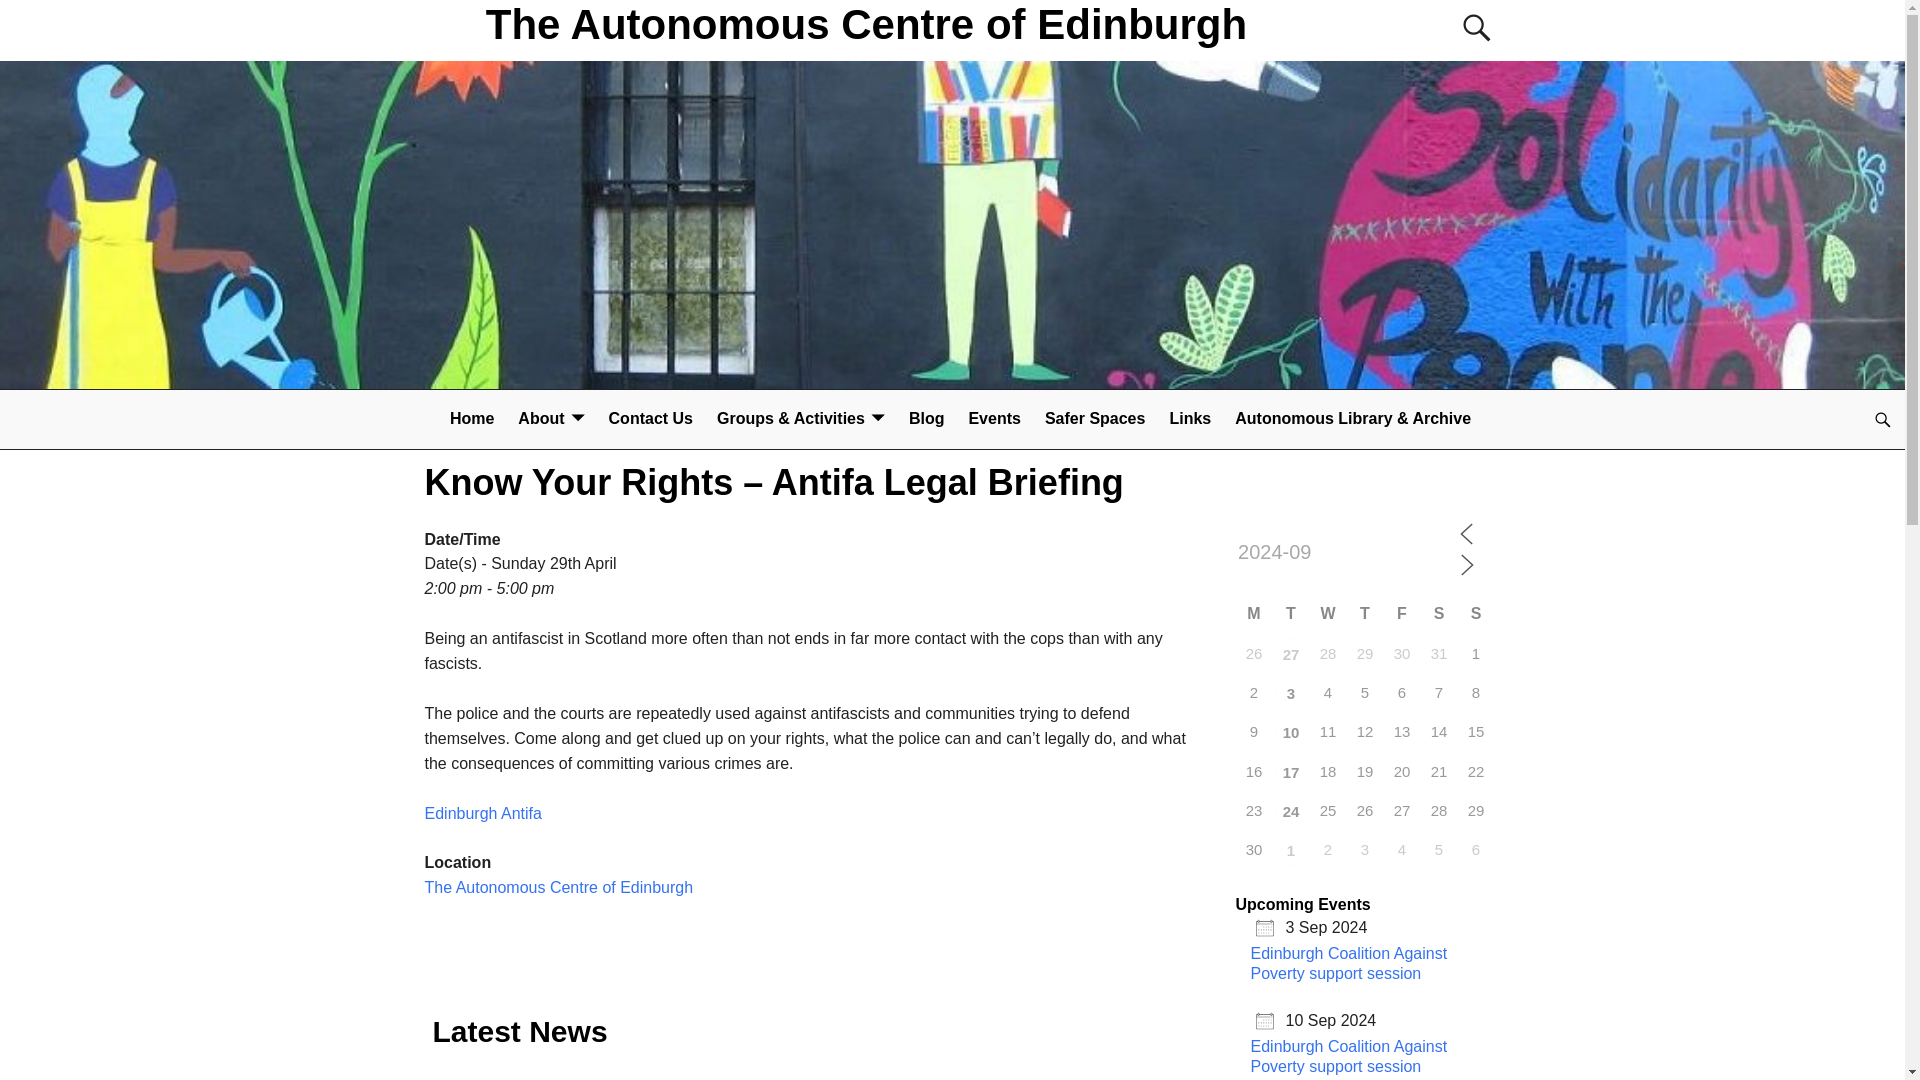  I want to click on Edinburgh Coalition Against Poverty support session, so click(1290, 654).